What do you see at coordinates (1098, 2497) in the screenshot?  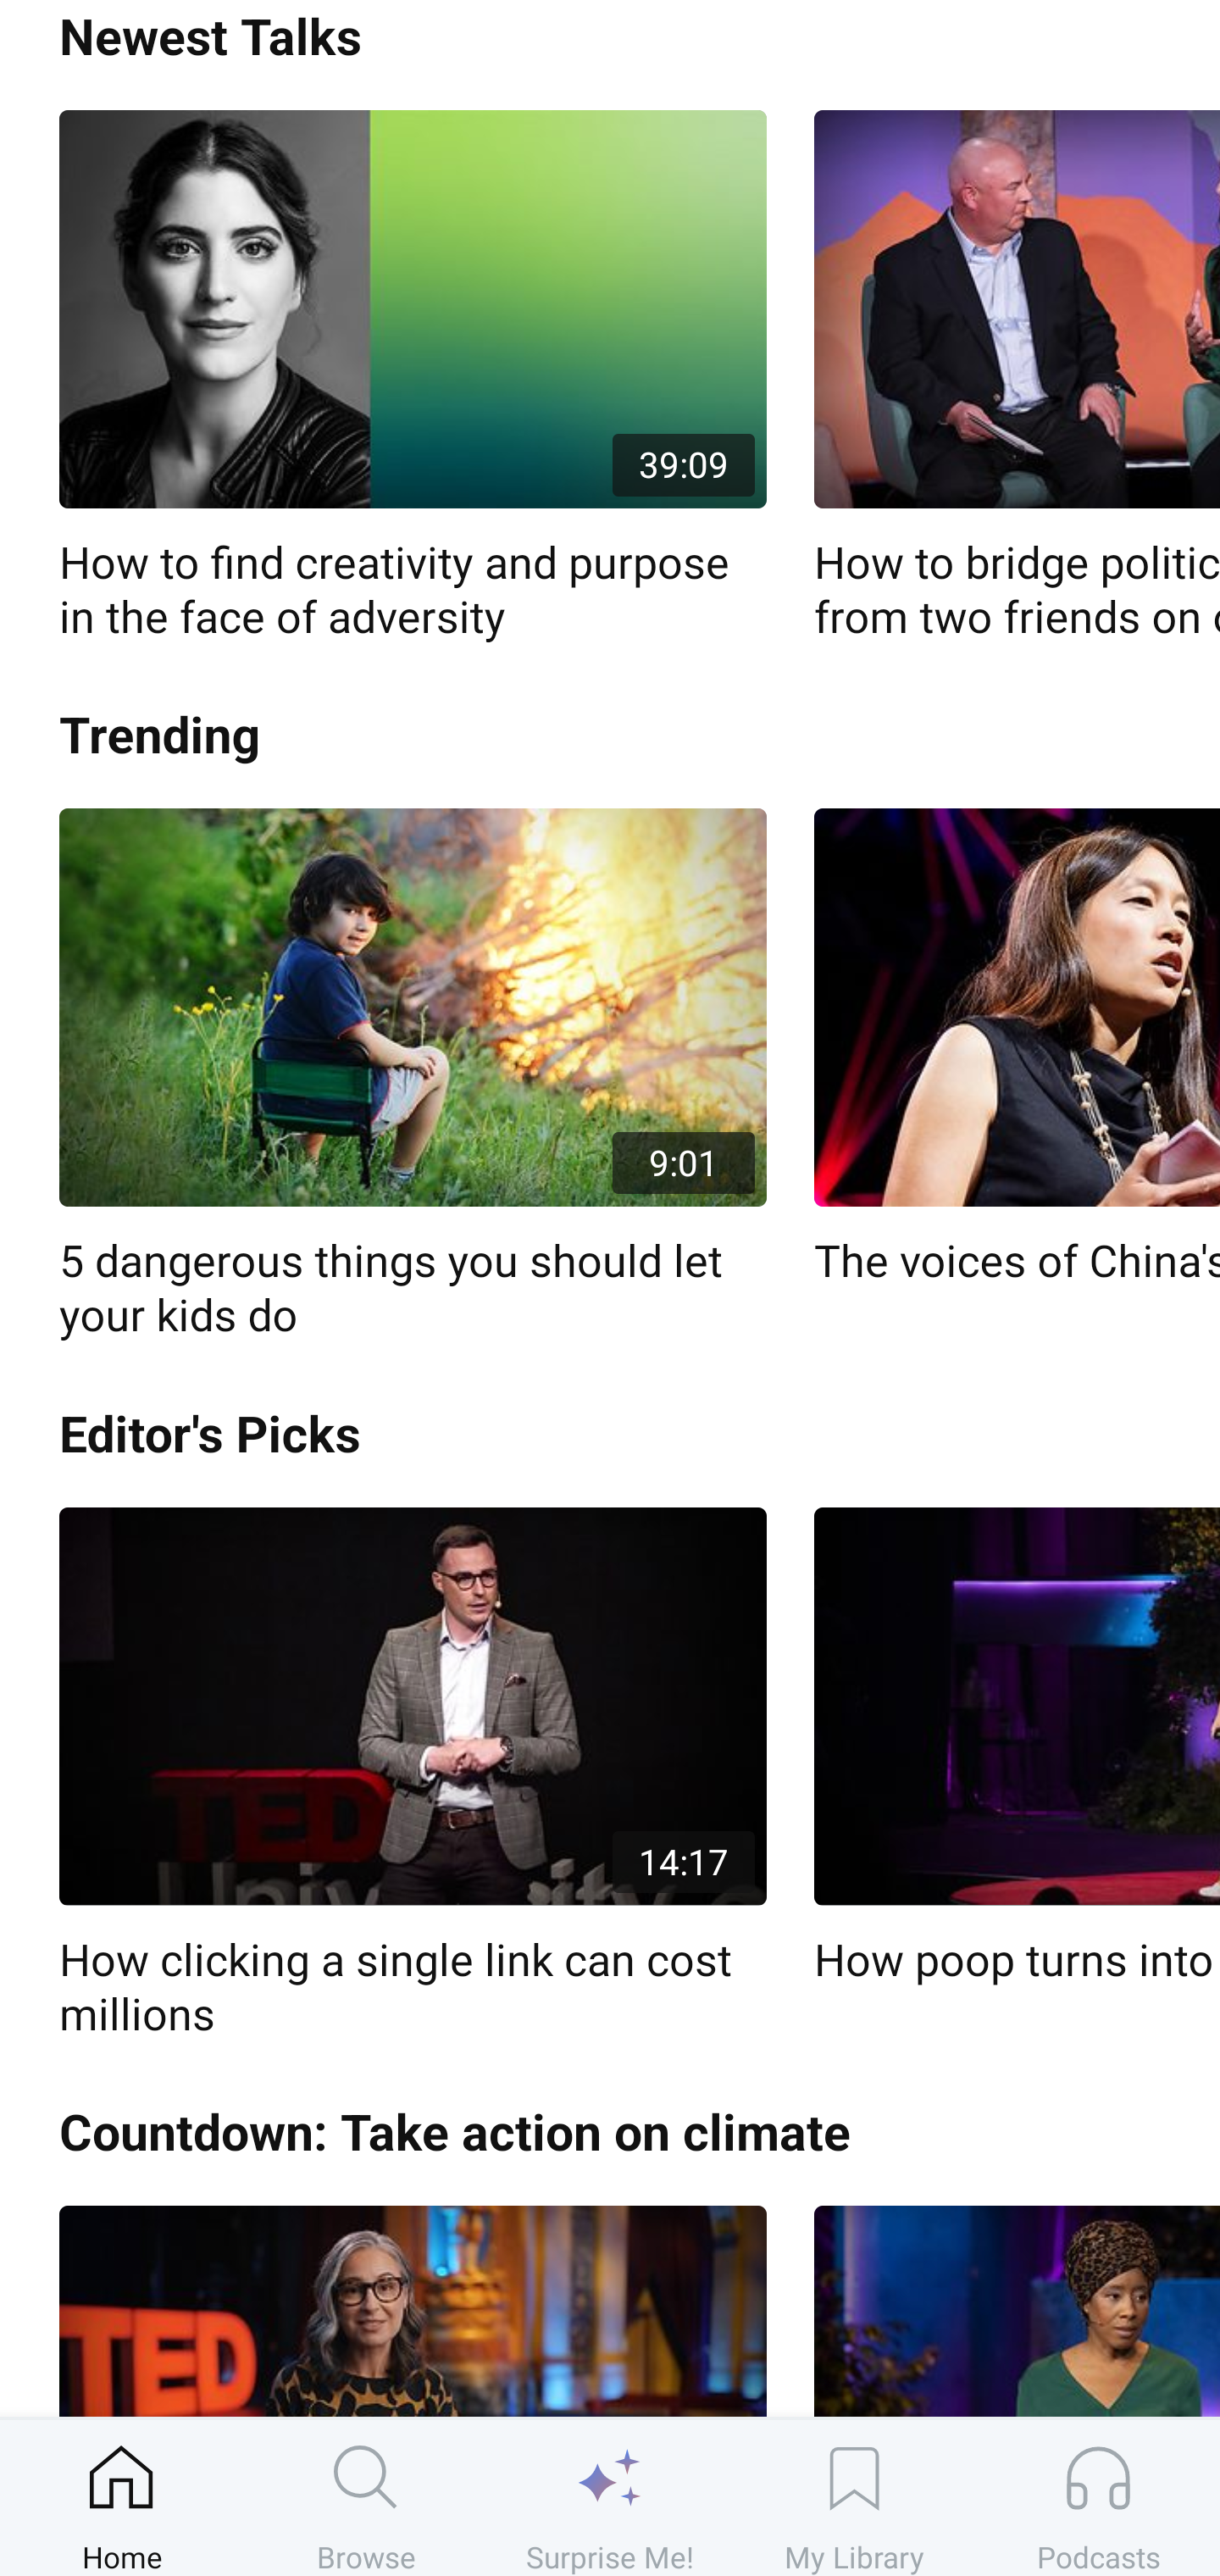 I see `Podcasts` at bounding box center [1098, 2497].